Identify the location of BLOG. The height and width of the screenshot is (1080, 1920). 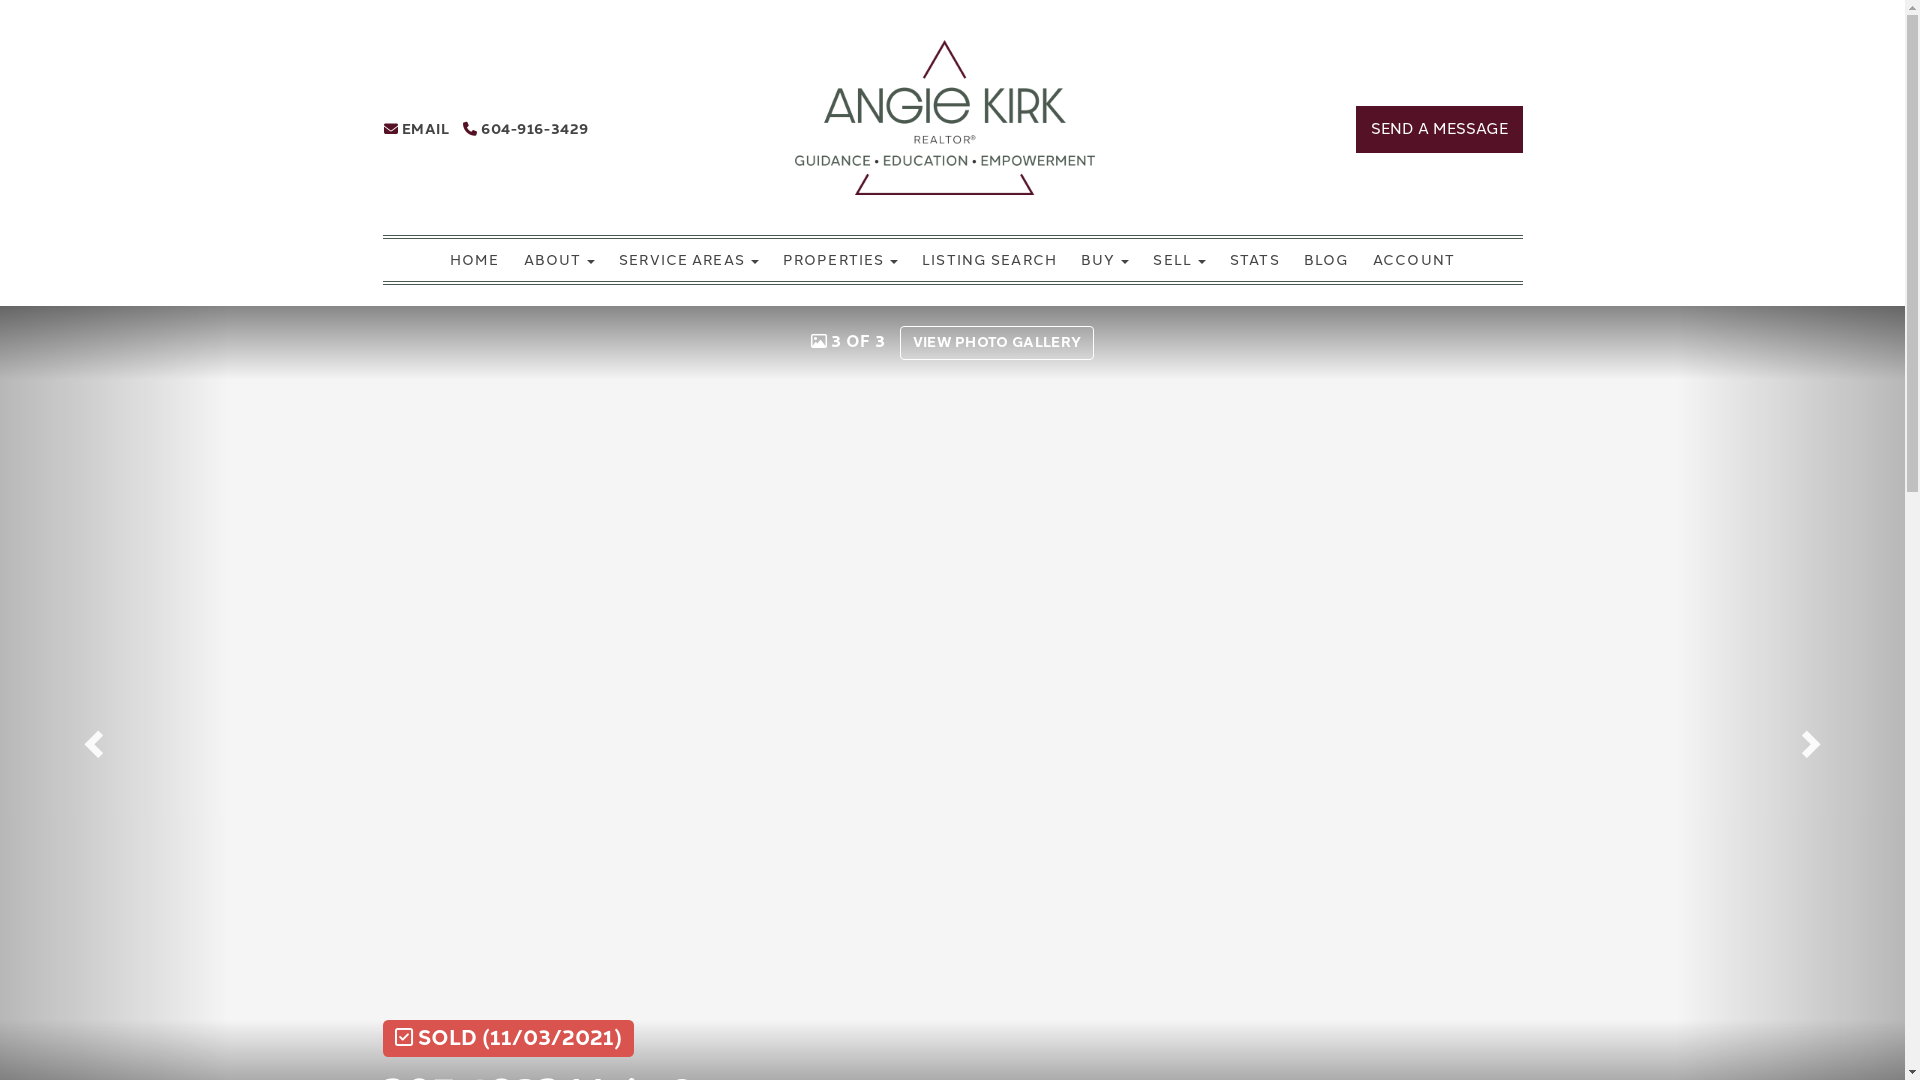
(1326, 261).